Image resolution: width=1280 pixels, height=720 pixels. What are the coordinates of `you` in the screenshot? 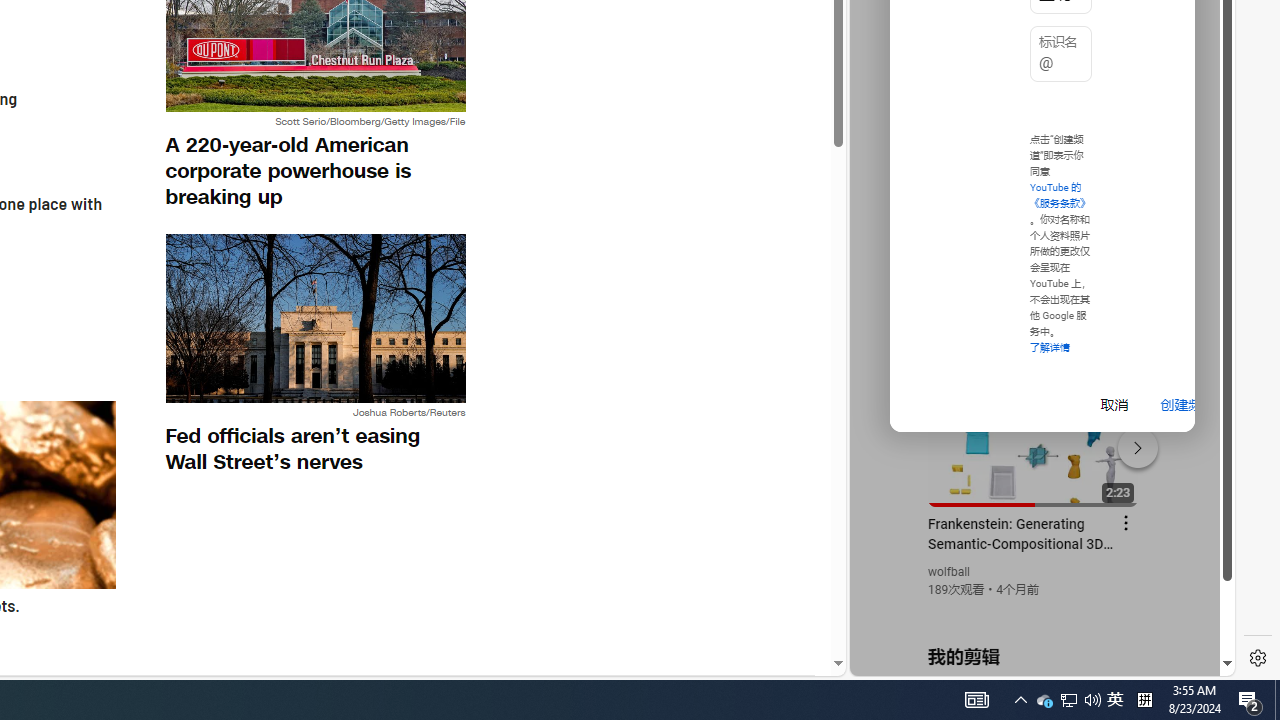 It's located at (1034, 609).